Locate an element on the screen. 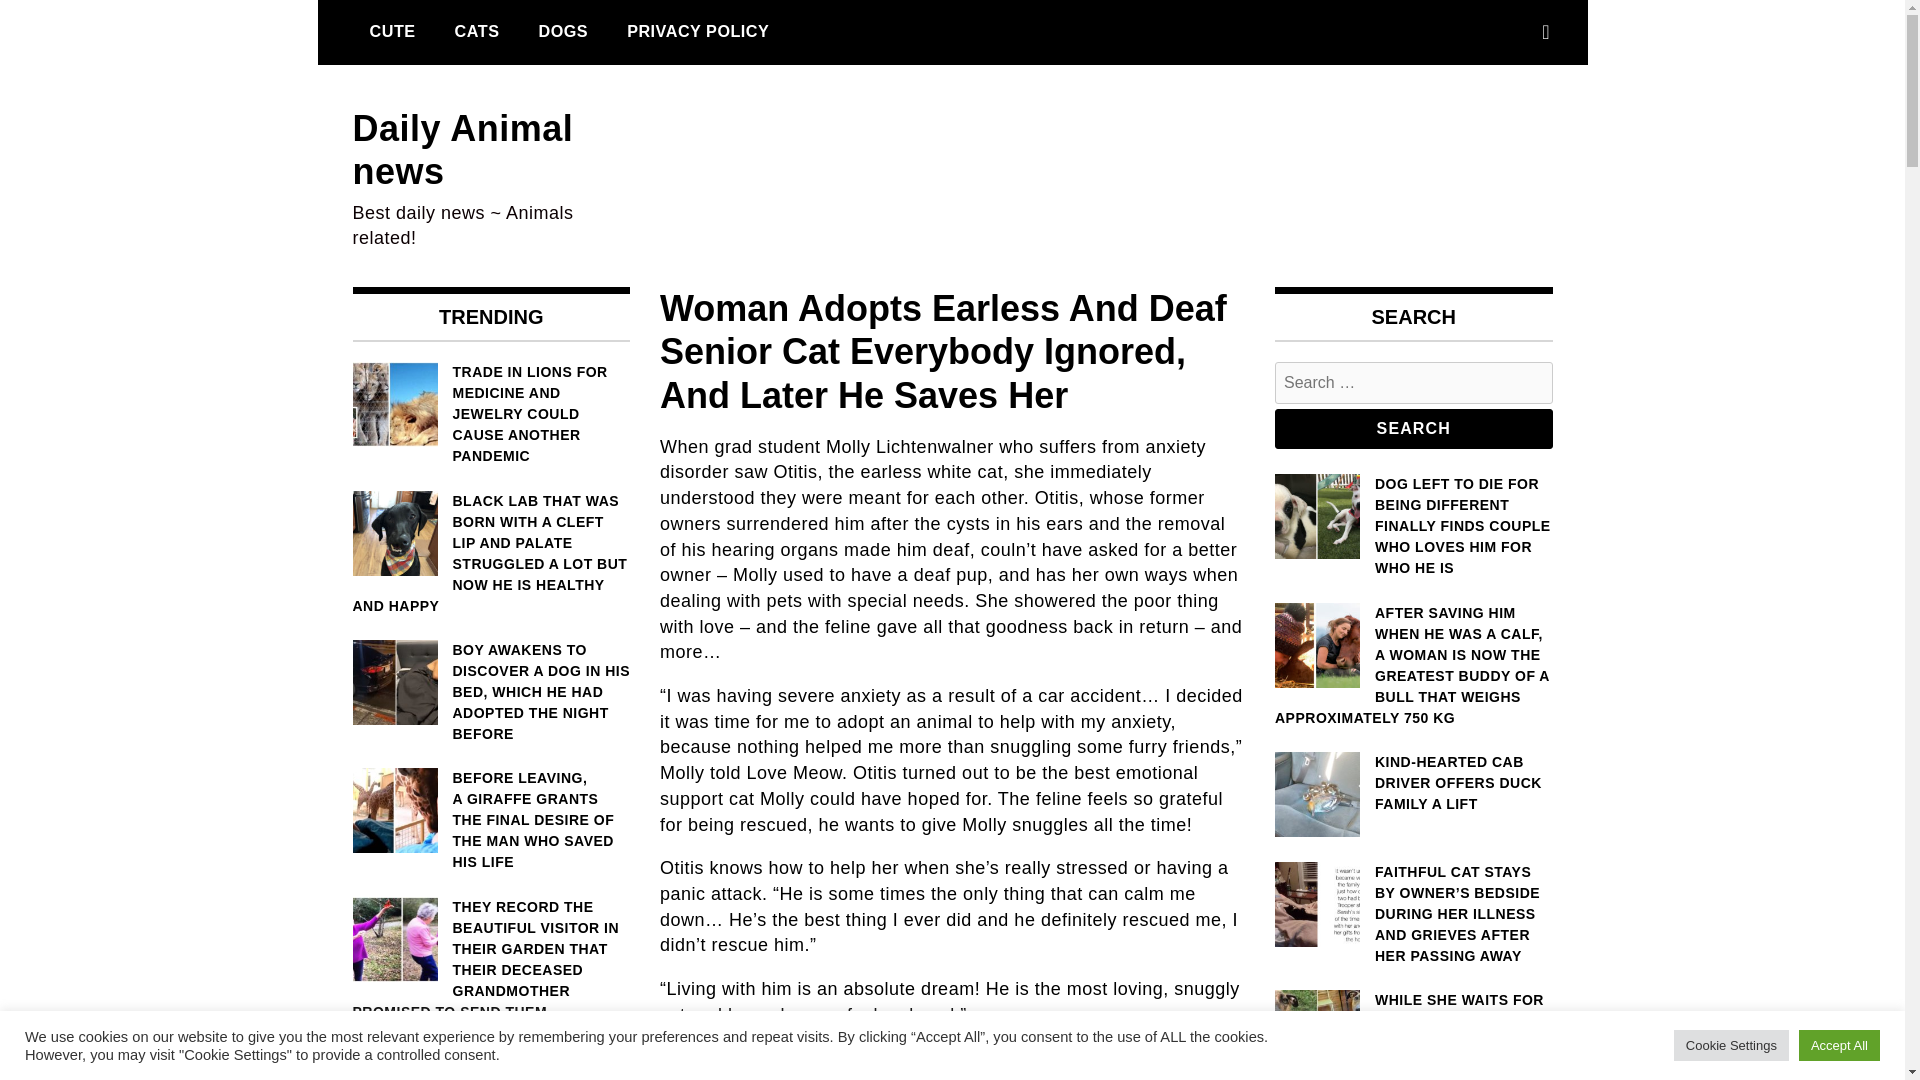 The image size is (1920, 1080). Search is located at coordinates (1414, 429).